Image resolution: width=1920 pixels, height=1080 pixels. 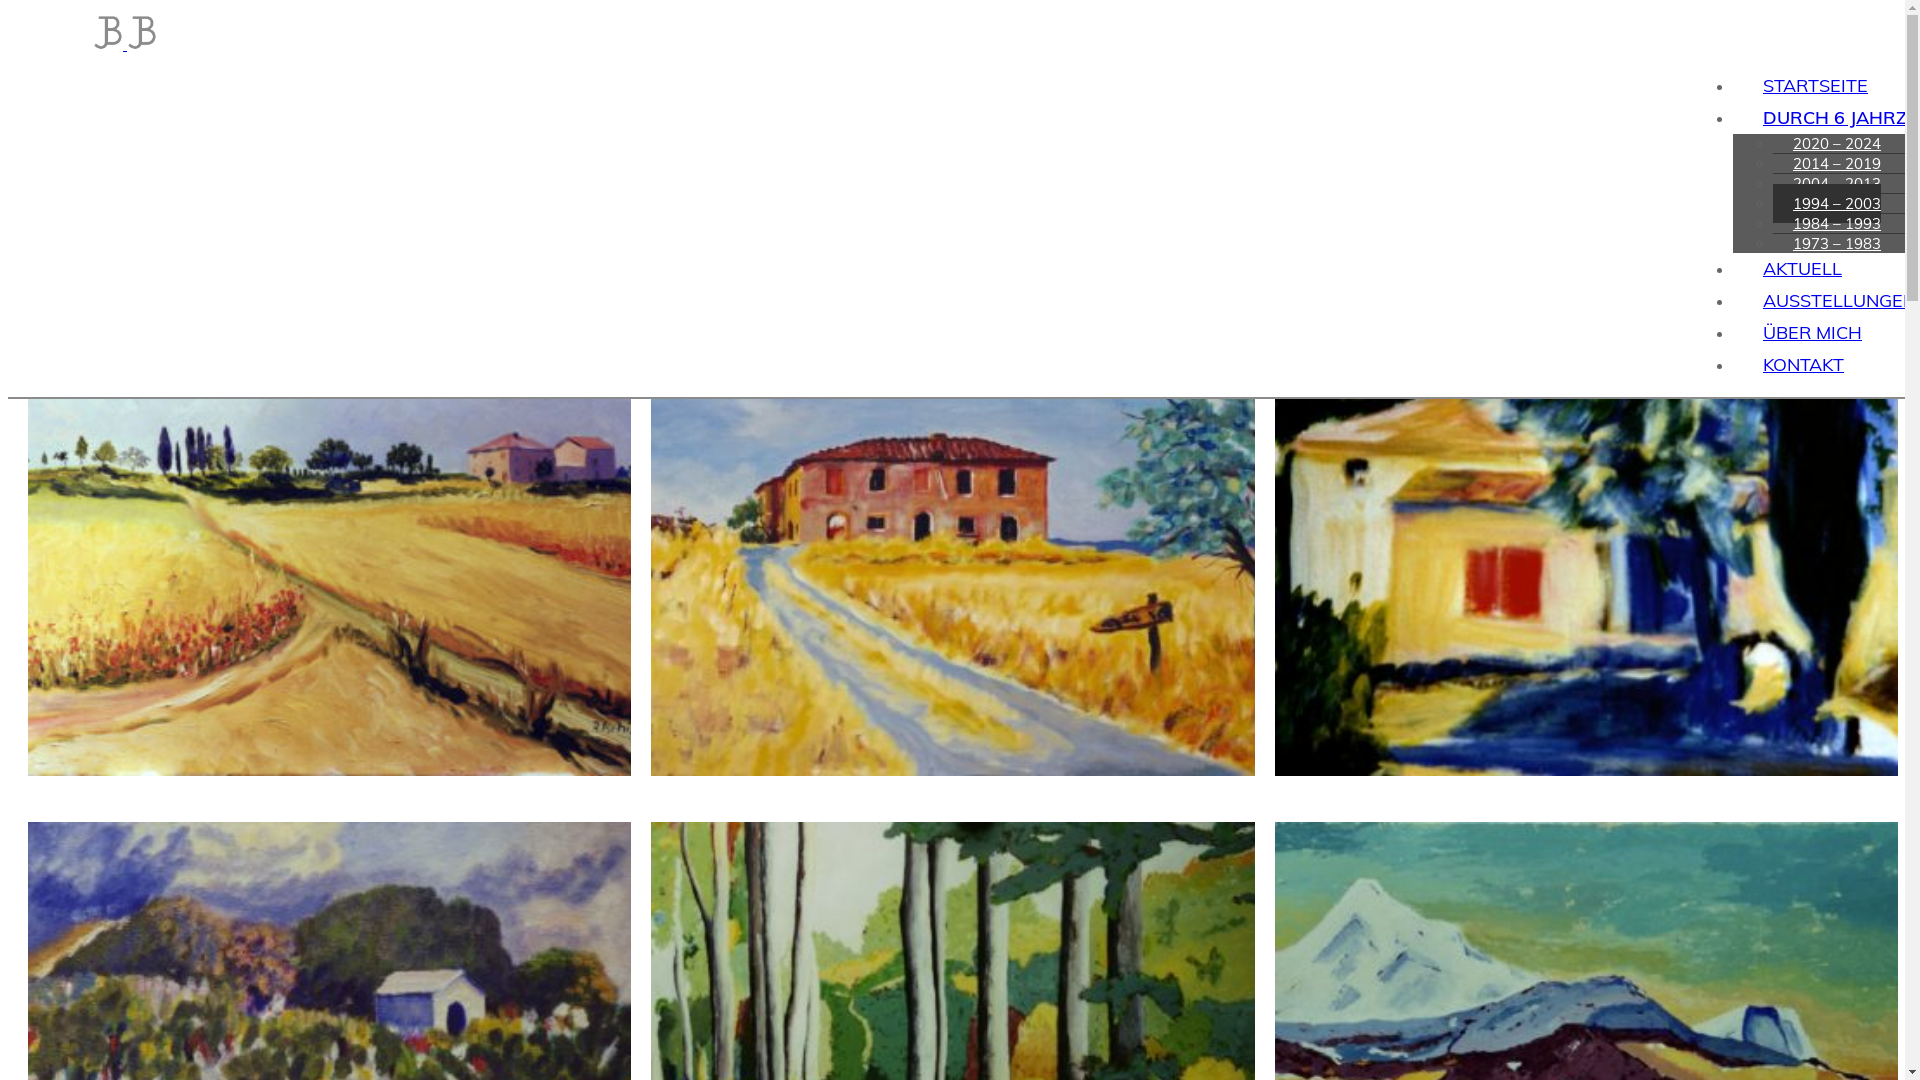 What do you see at coordinates (340, 790) in the screenshot?
I see `Bruno Ischi 105 Oel (verkauft) Sommer, Toscana 60 x 45` at bounding box center [340, 790].